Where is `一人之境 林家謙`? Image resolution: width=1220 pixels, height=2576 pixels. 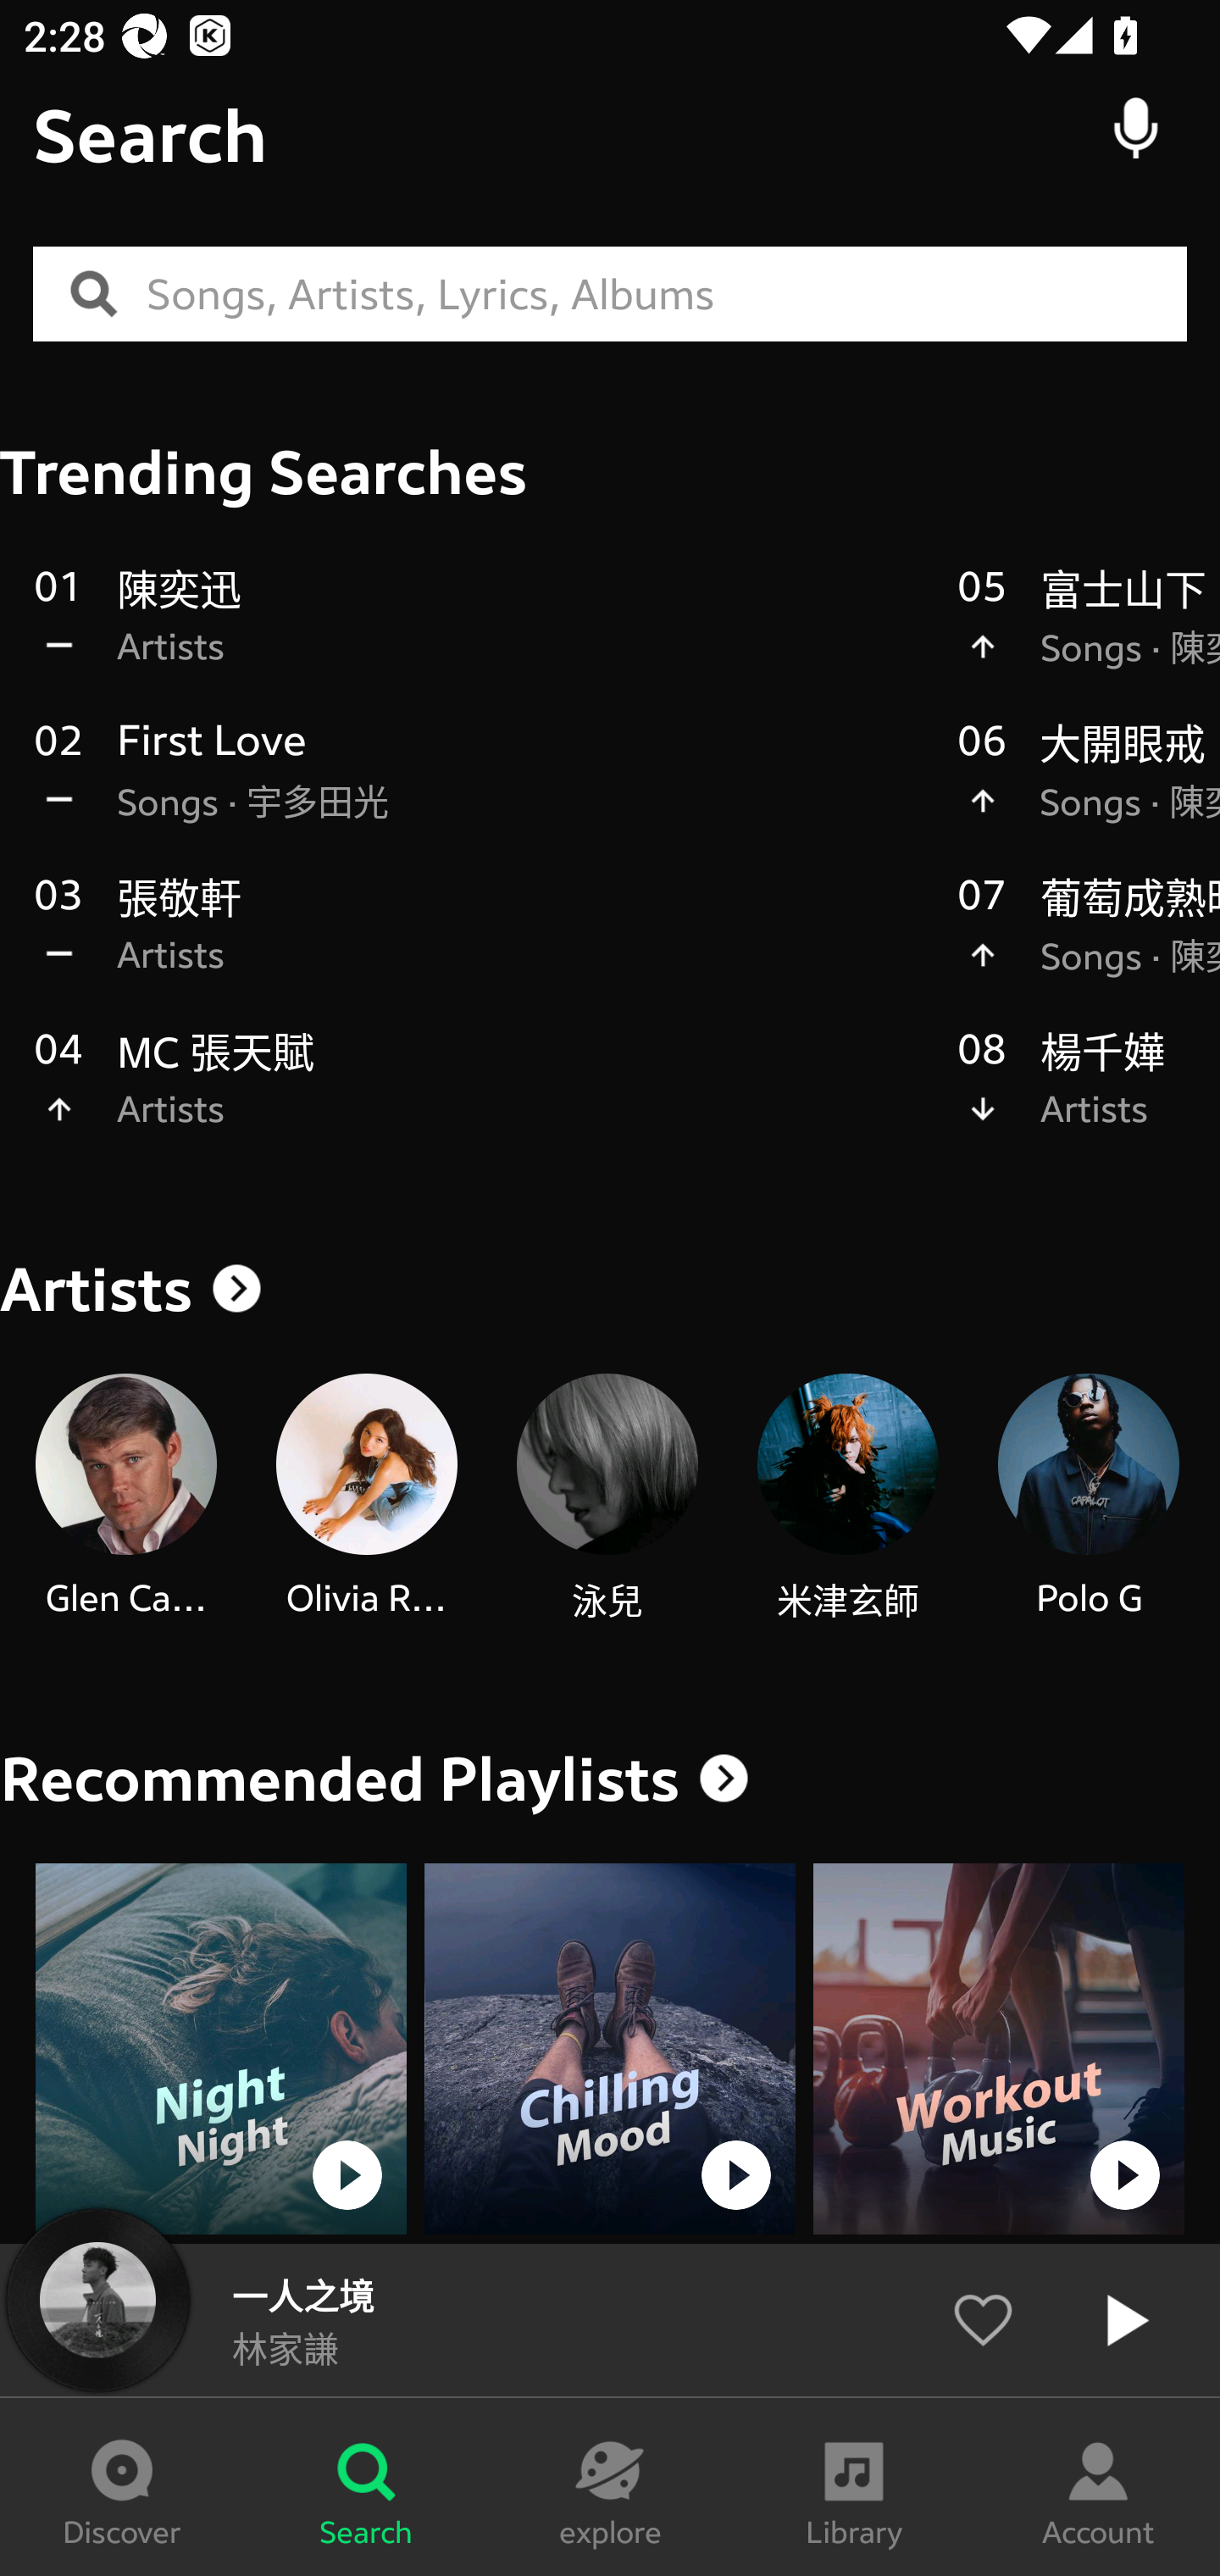
一人之境 林家謙 is located at coordinates (610, 2320).